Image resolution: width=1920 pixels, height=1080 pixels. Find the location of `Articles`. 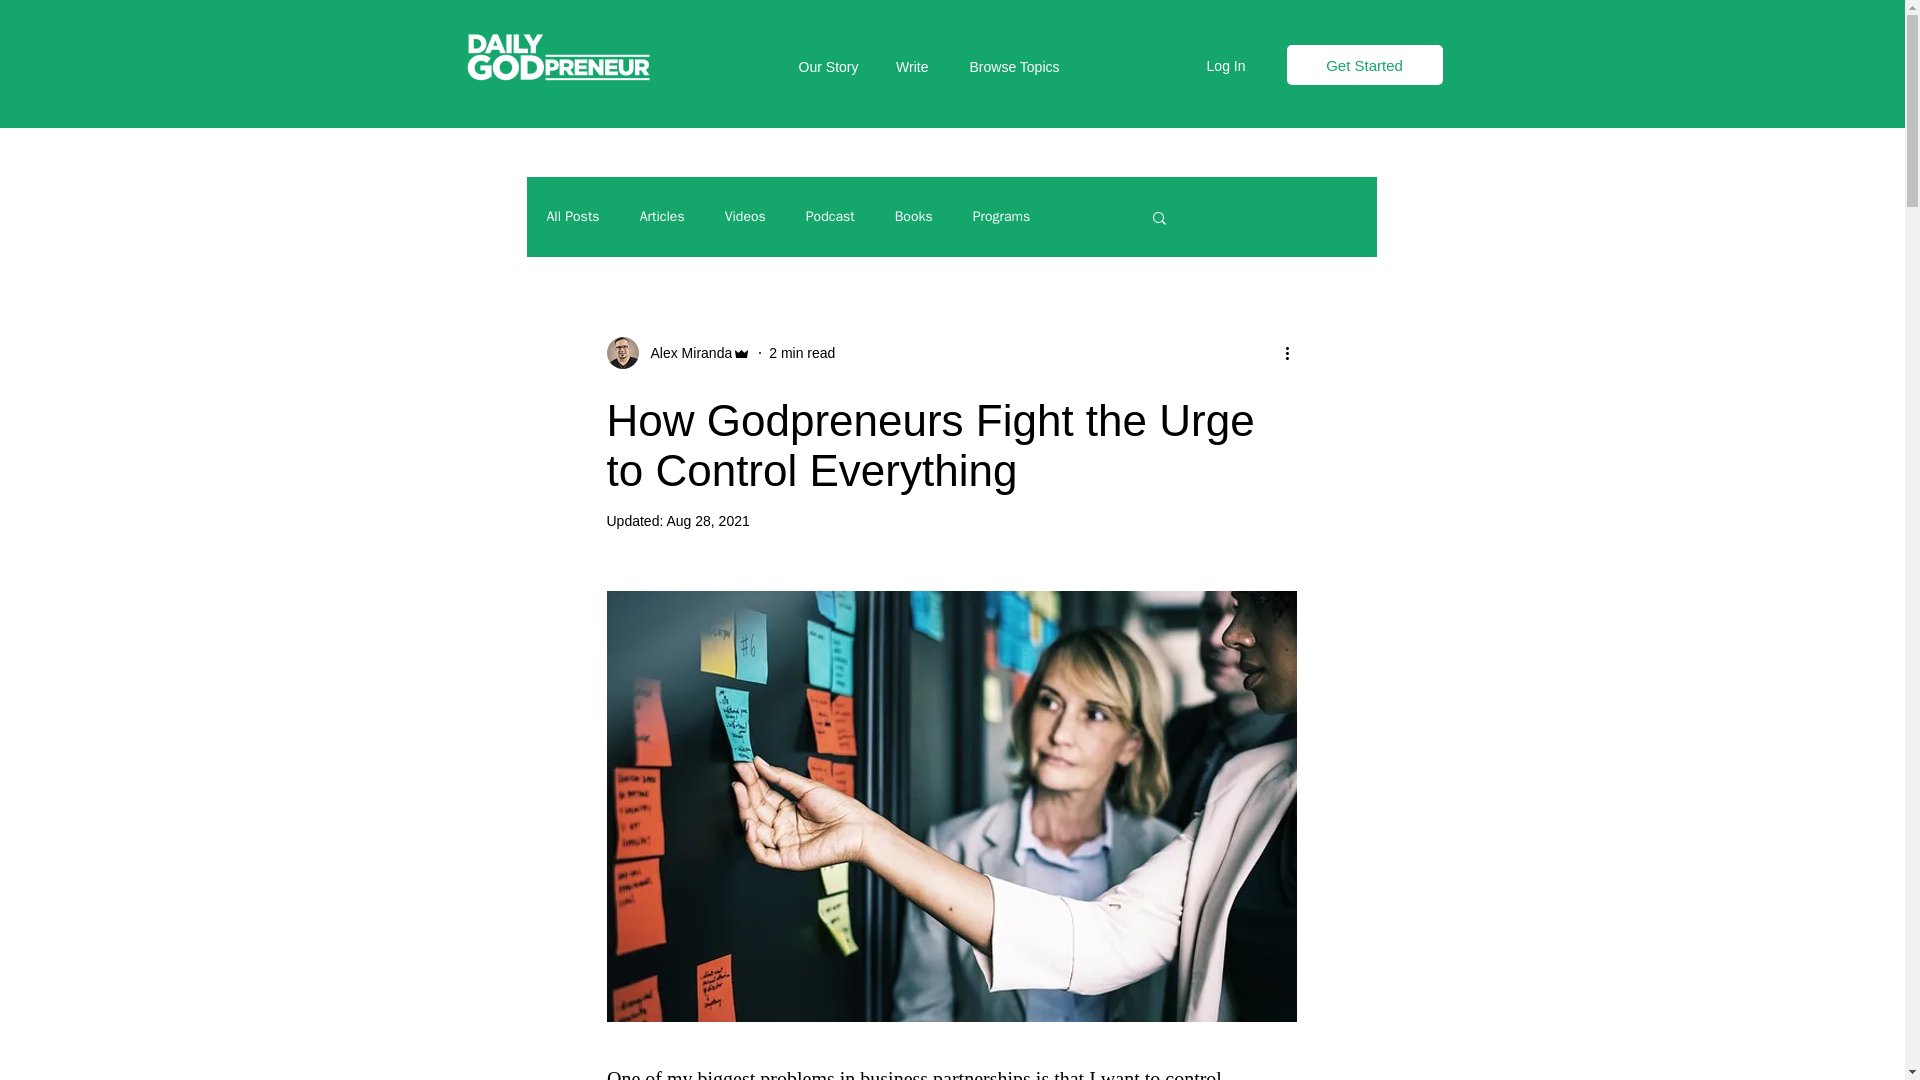

Articles is located at coordinates (662, 216).